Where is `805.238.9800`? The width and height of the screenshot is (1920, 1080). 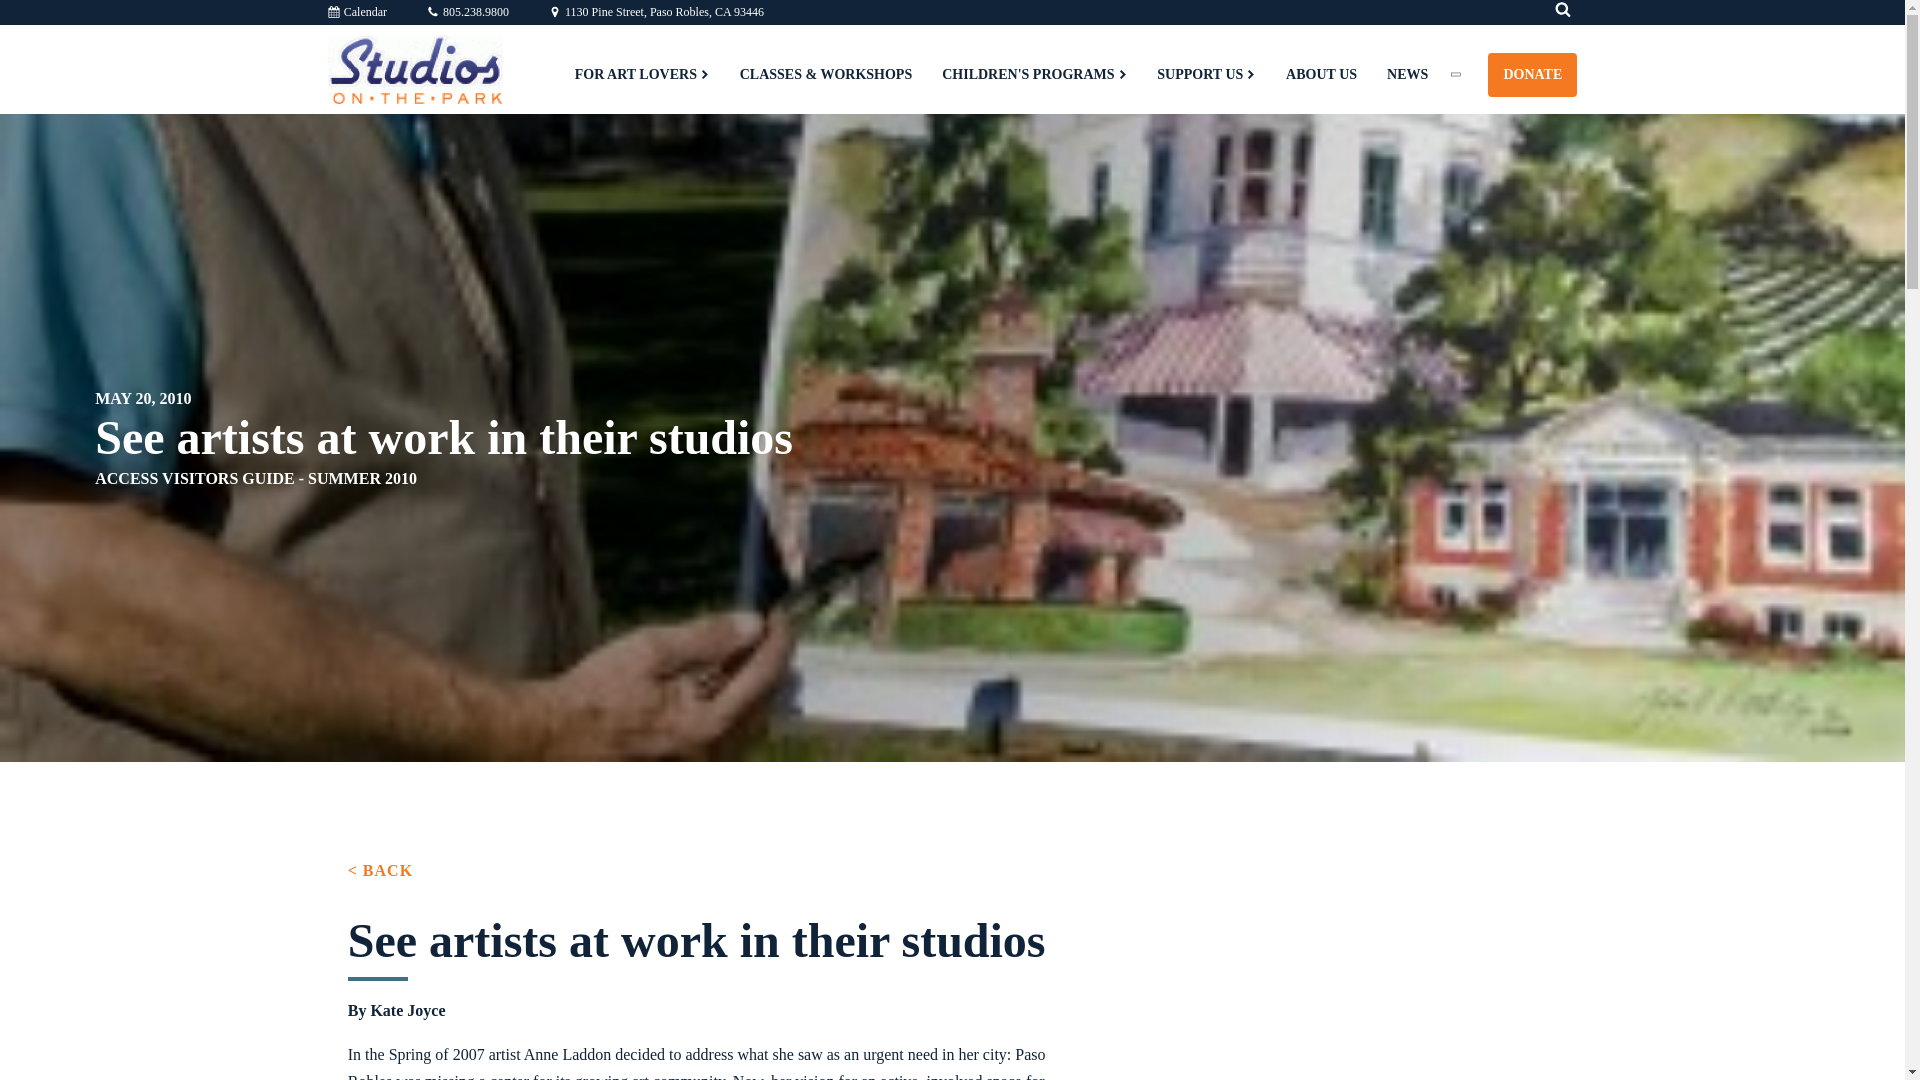 805.238.9800 is located at coordinates (467, 12).